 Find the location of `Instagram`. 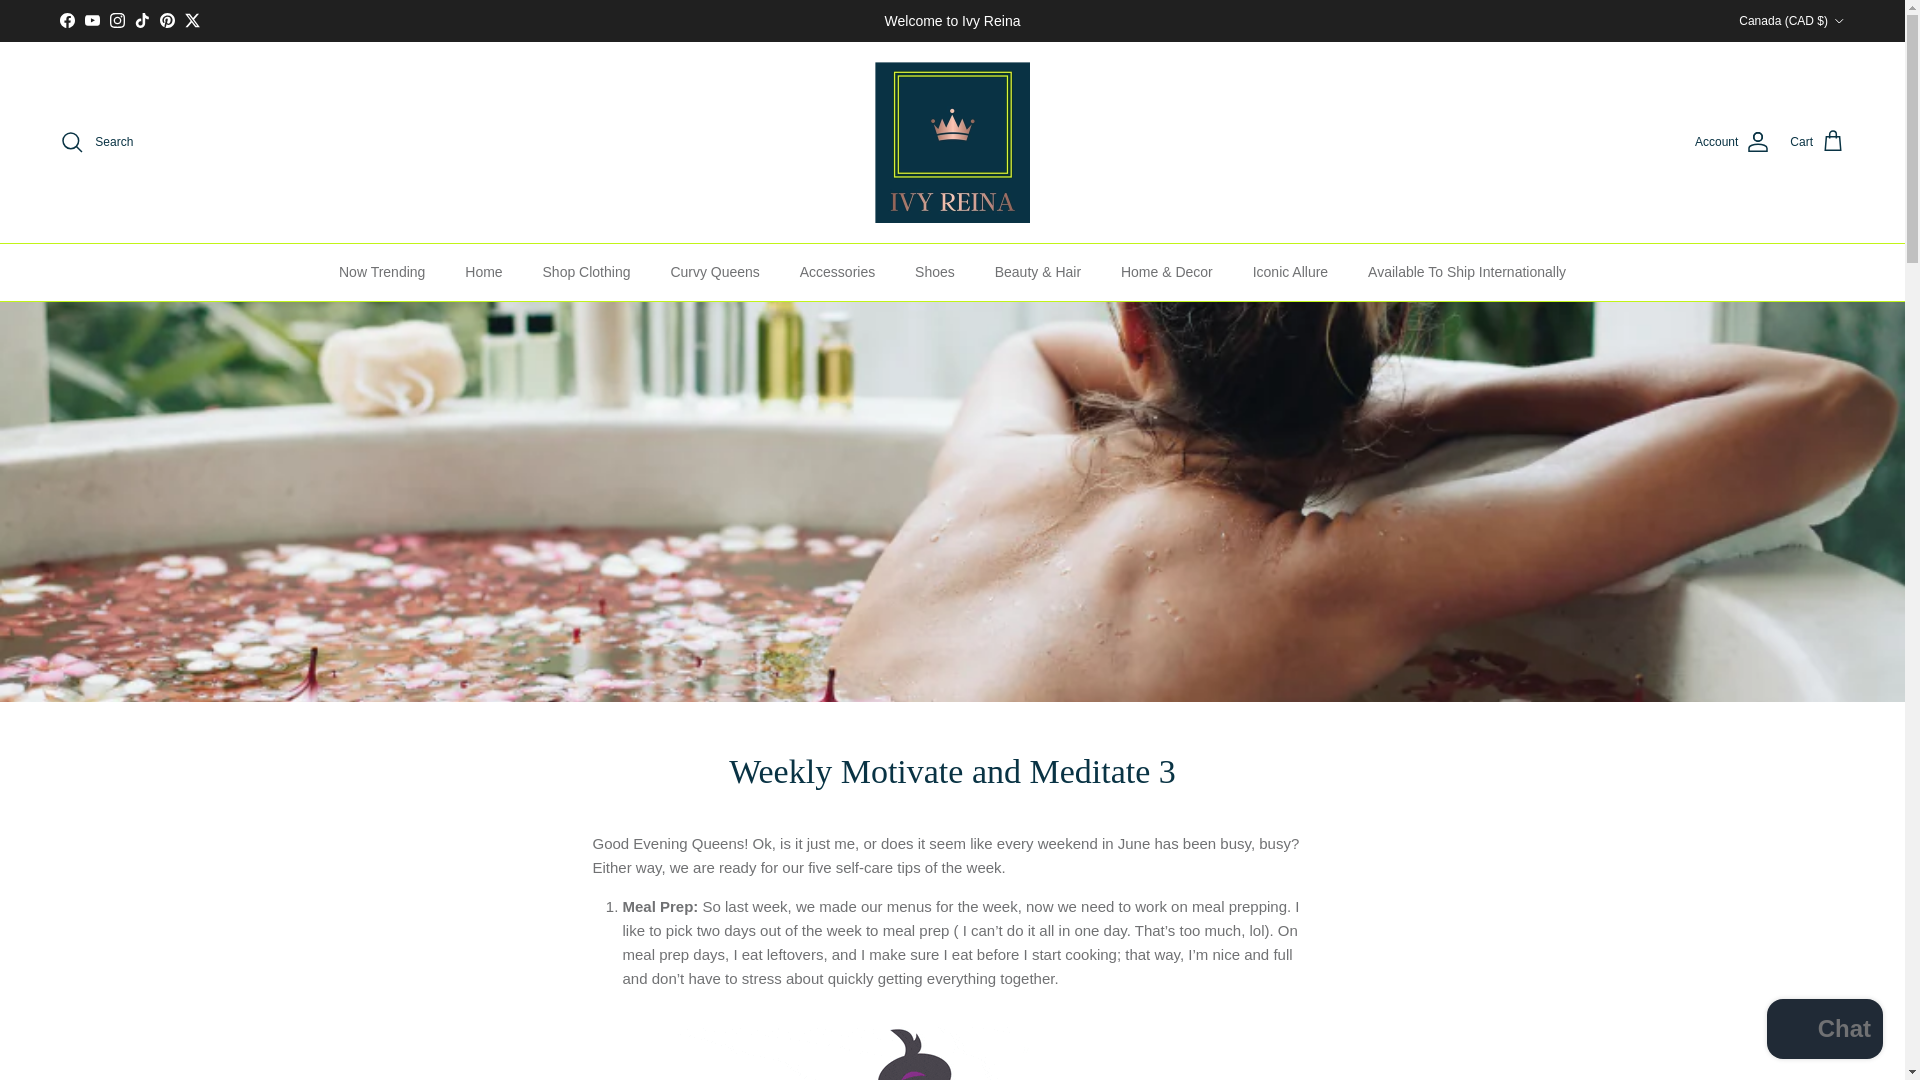

Instagram is located at coordinates (116, 20).